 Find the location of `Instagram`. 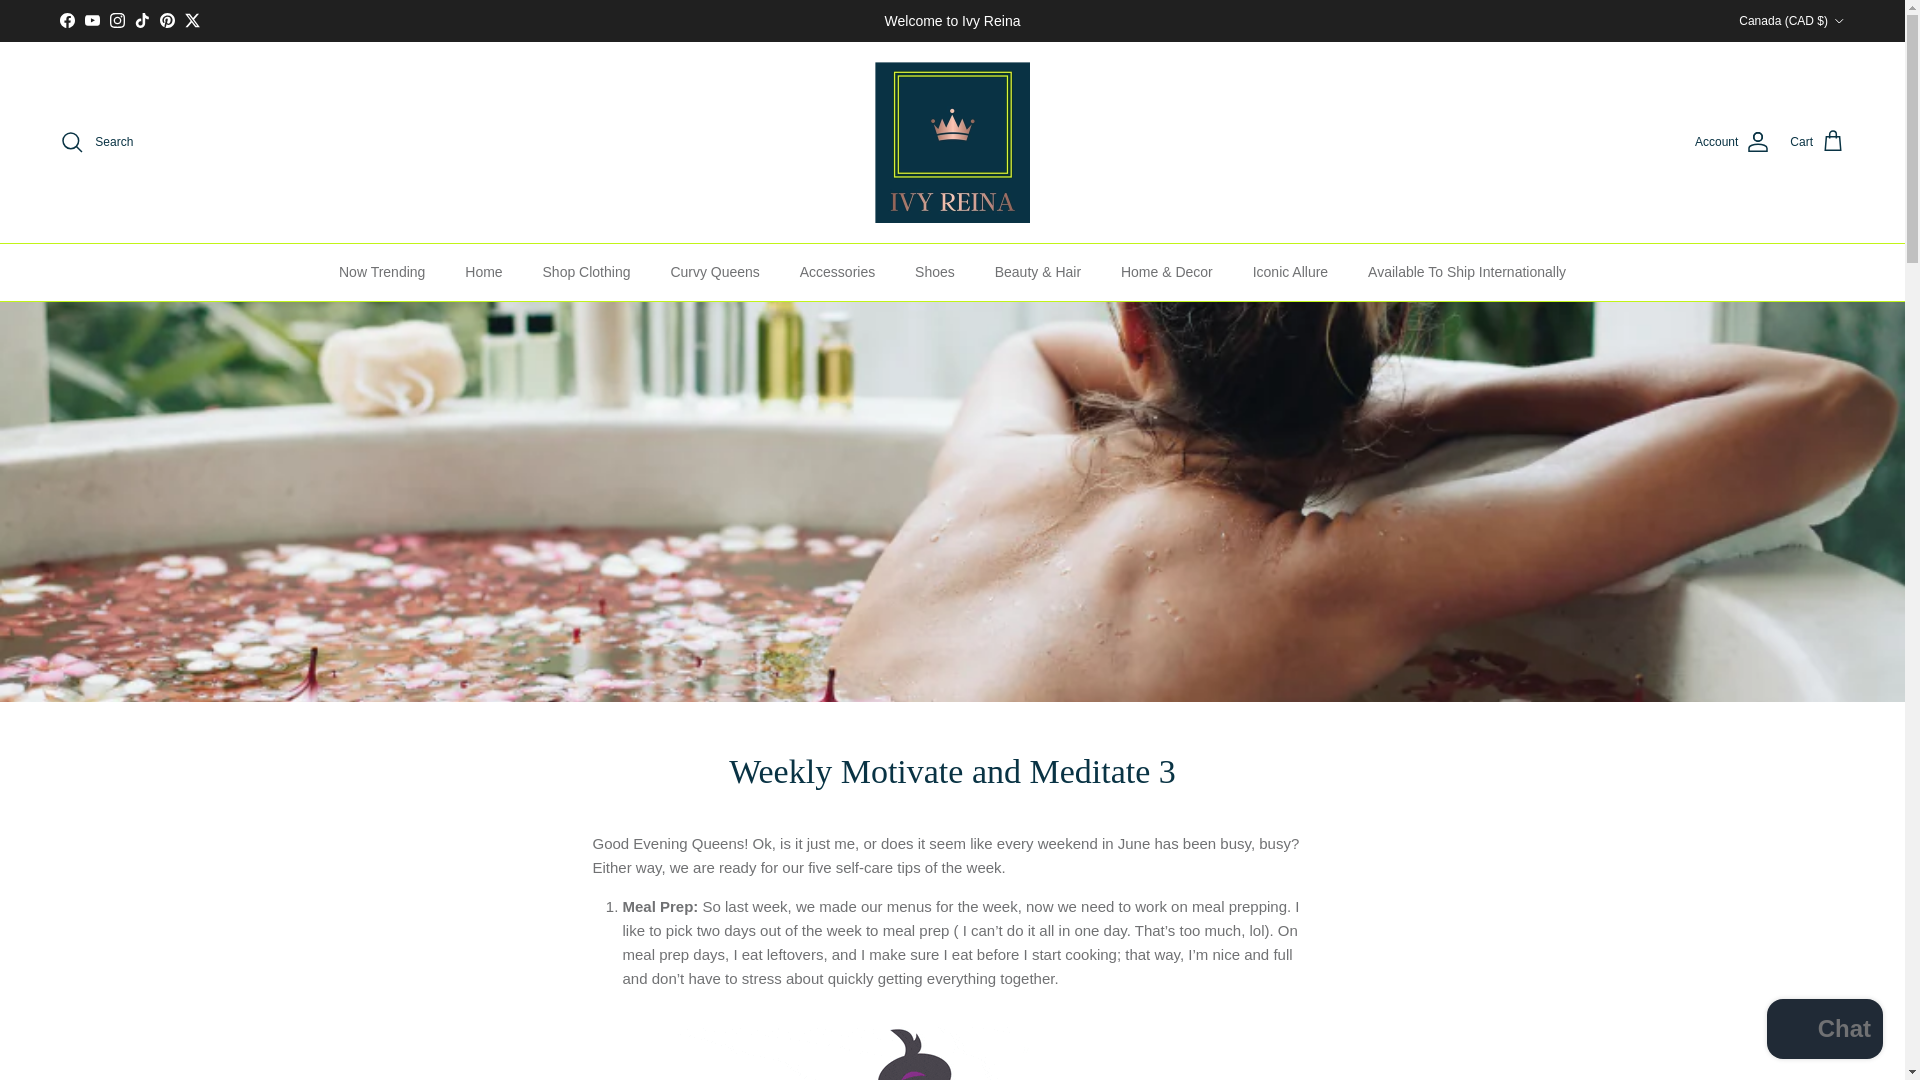

Instagram is located at coordinates (116, 20).